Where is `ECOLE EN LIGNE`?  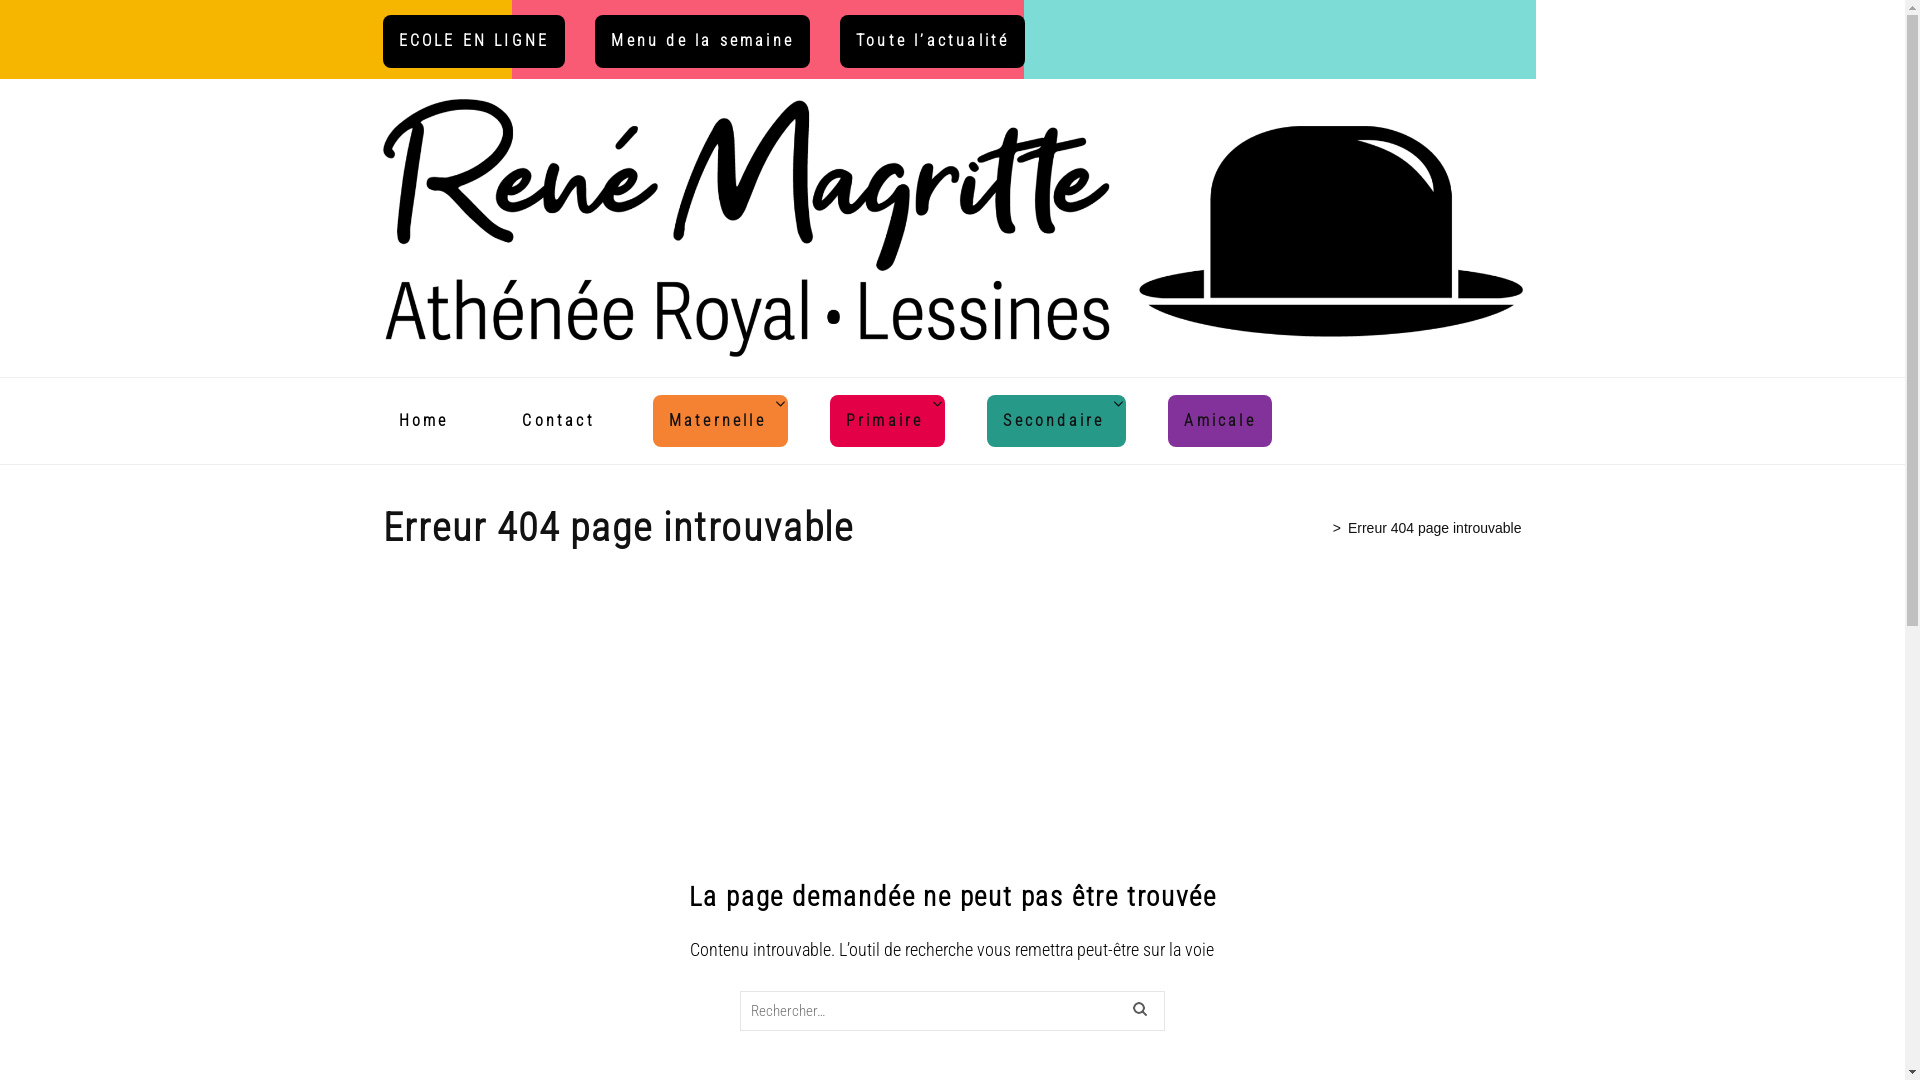
ECOLE EN LIGNE is located at coordinates (474, 40).